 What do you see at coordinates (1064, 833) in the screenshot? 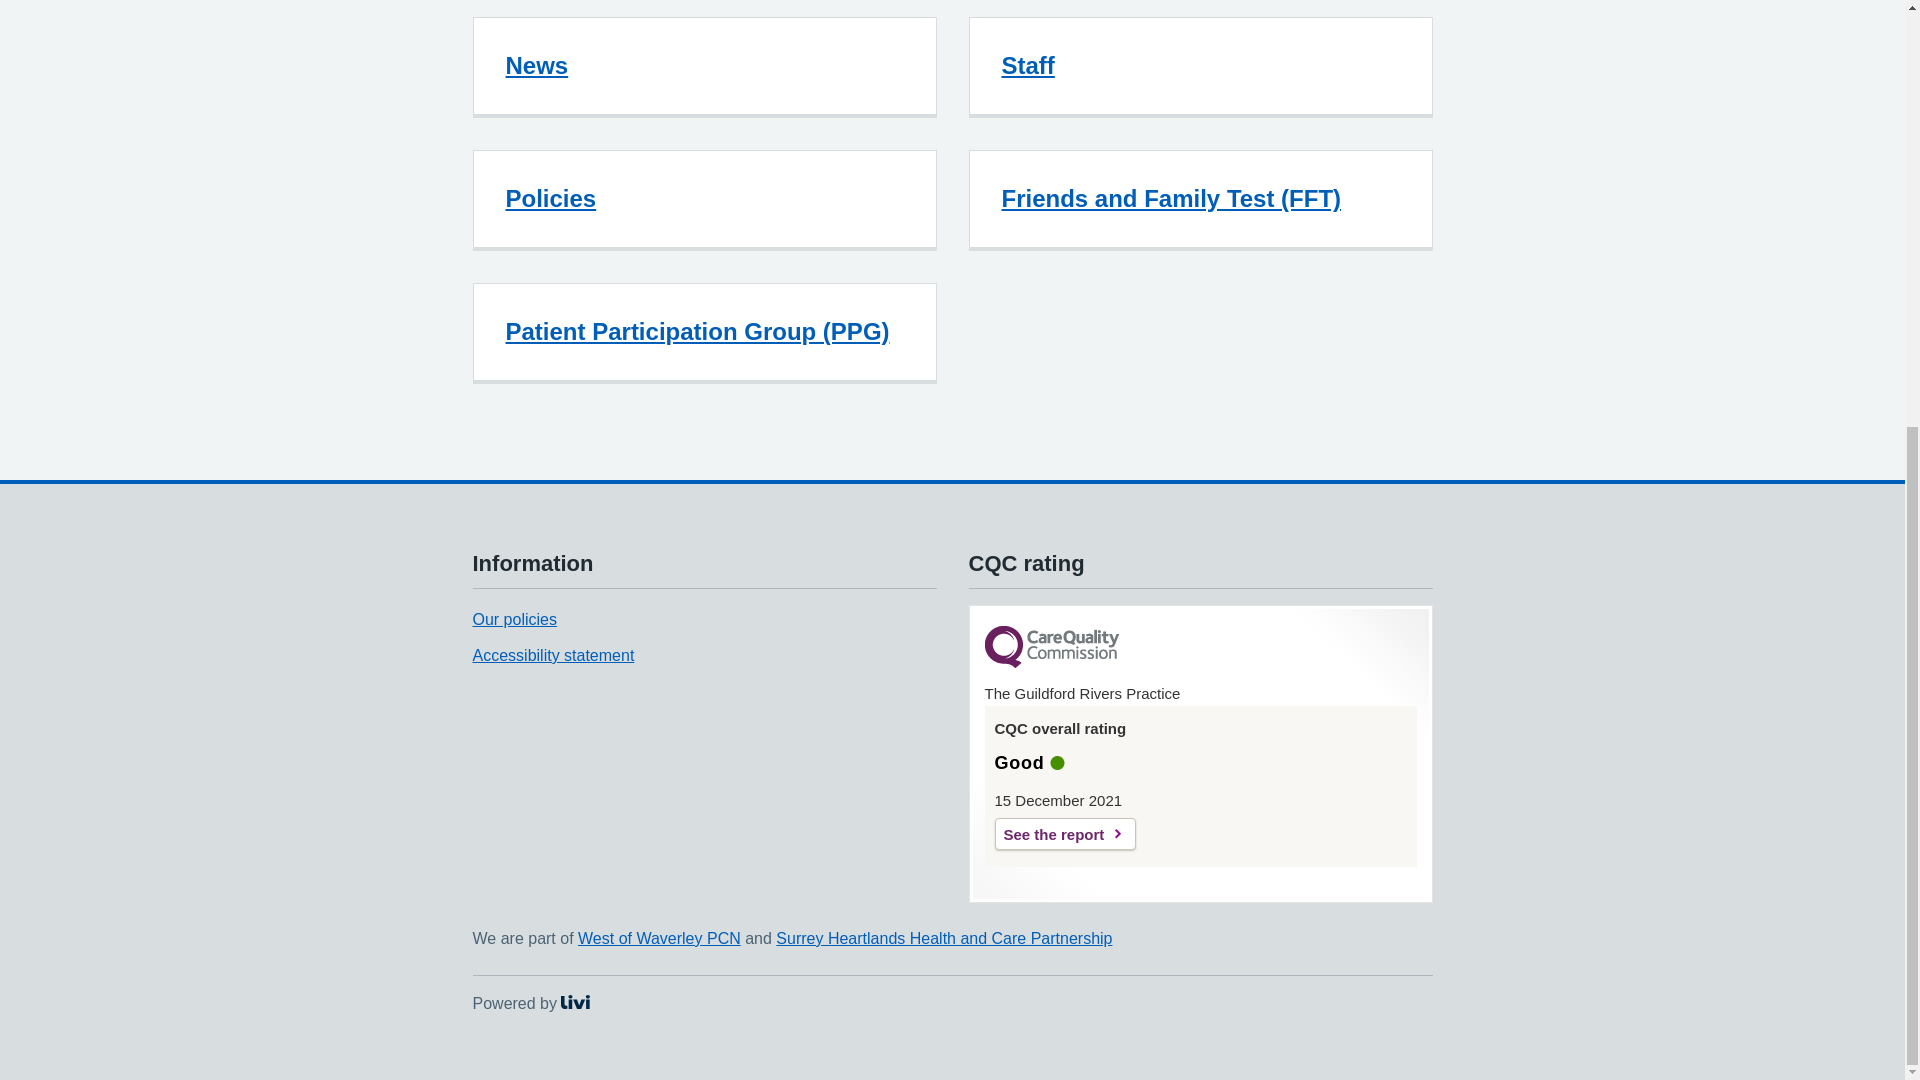
I see `See the report` at bounding box center [1064, 833].